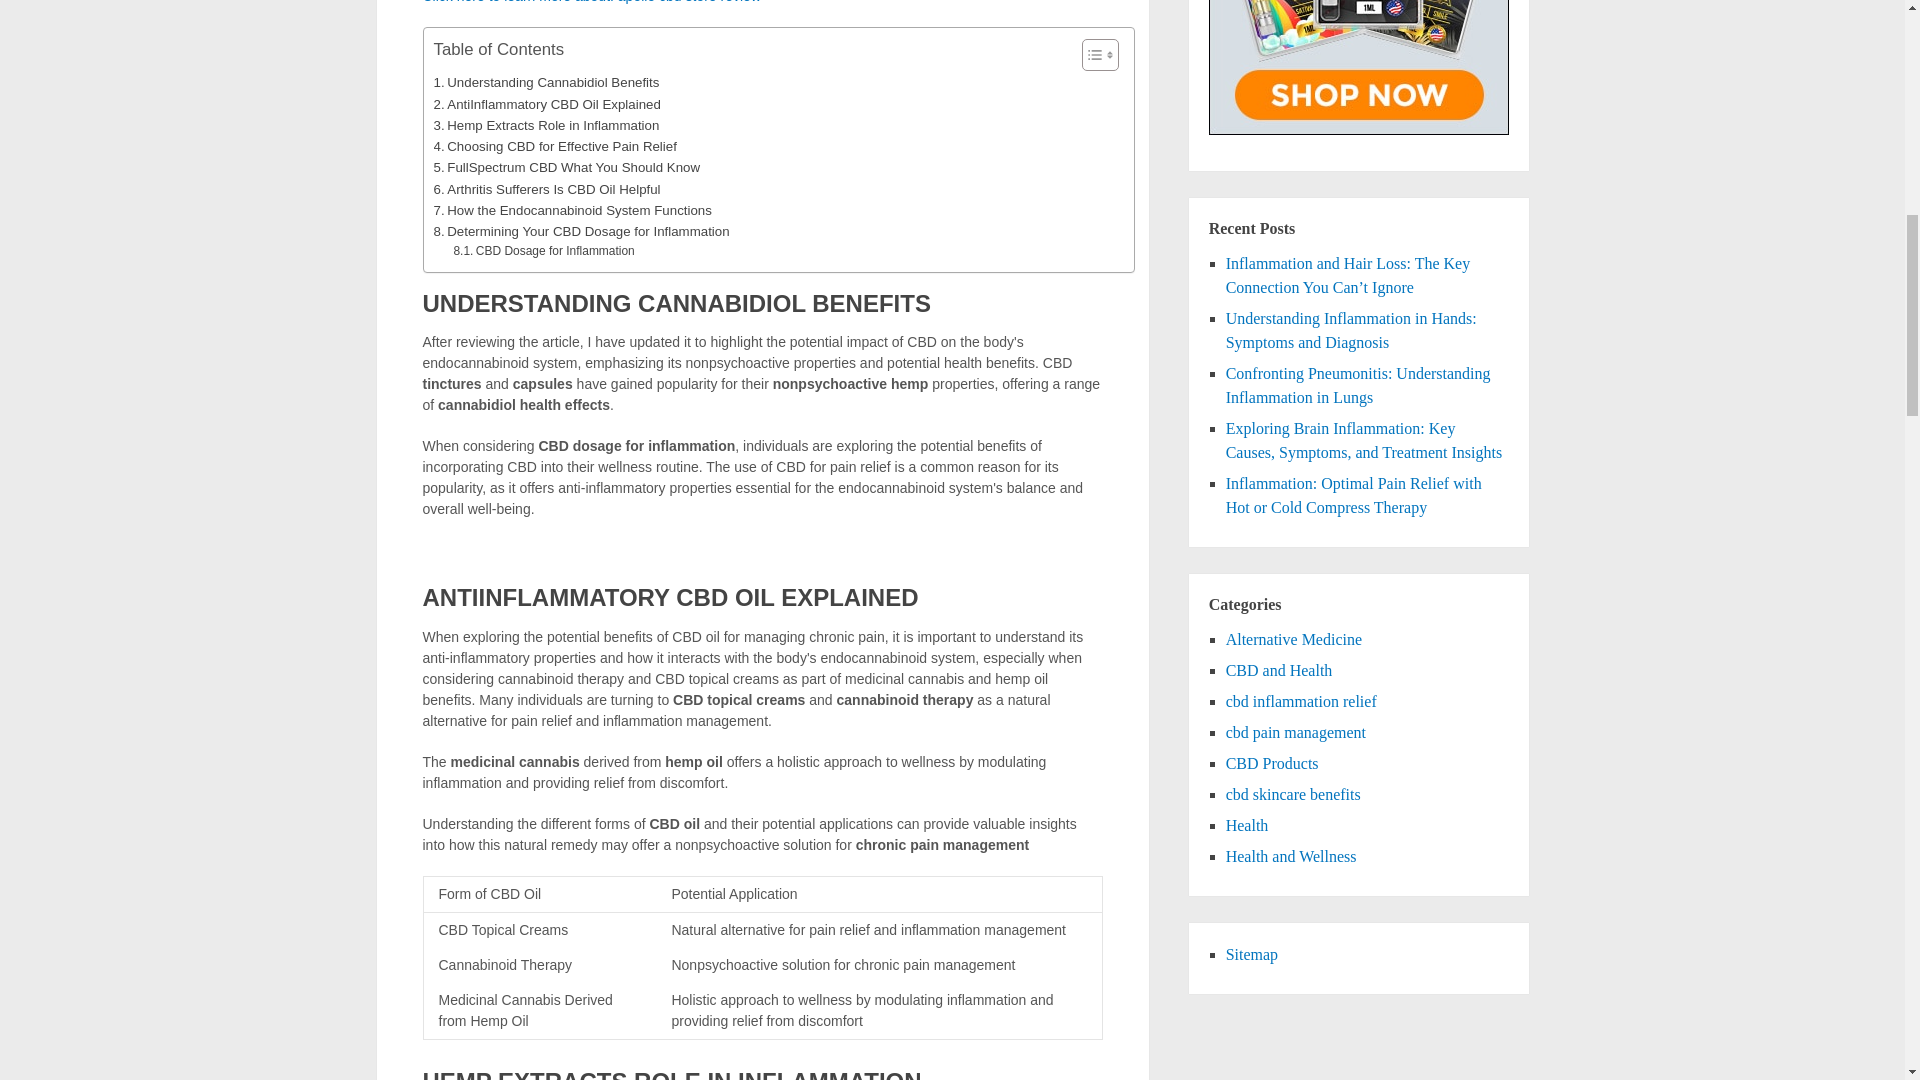  Describe the element at coordinates (546, 125) in the screenshot. I see `Hemp Extracts Role in Inflammation` at that location.